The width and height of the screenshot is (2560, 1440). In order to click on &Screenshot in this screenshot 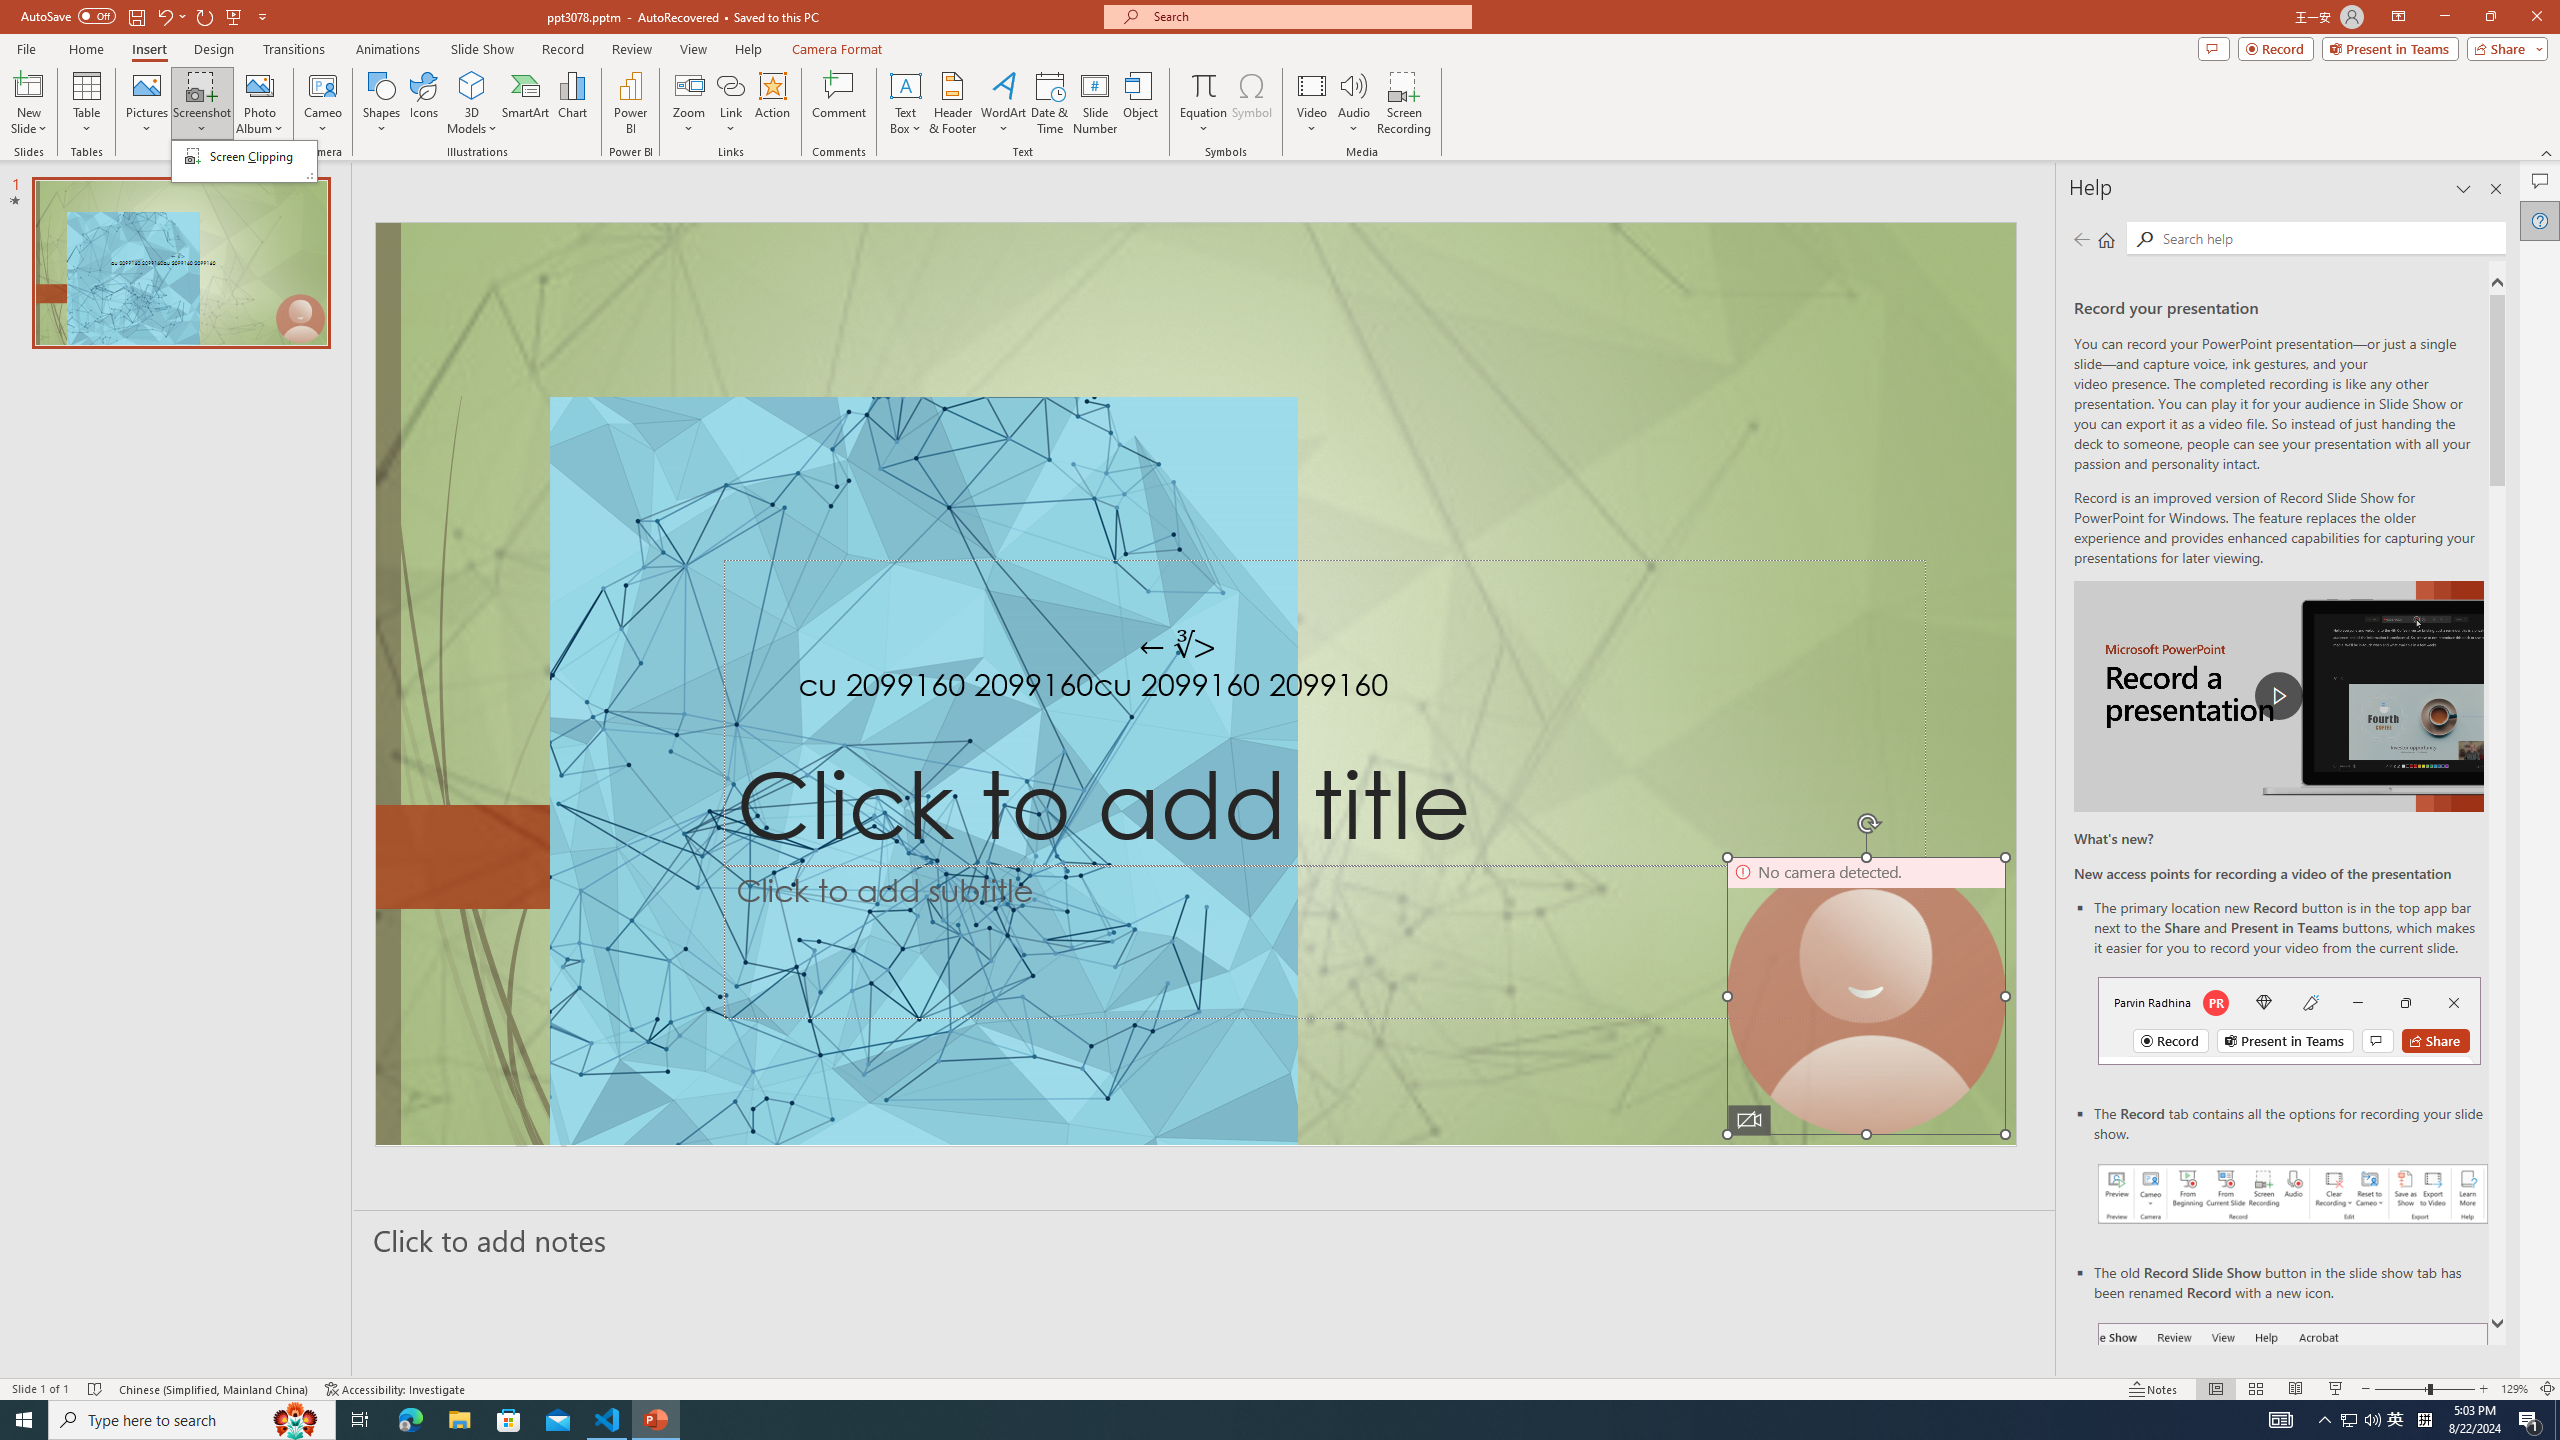, I will do `click(244, 160)`.